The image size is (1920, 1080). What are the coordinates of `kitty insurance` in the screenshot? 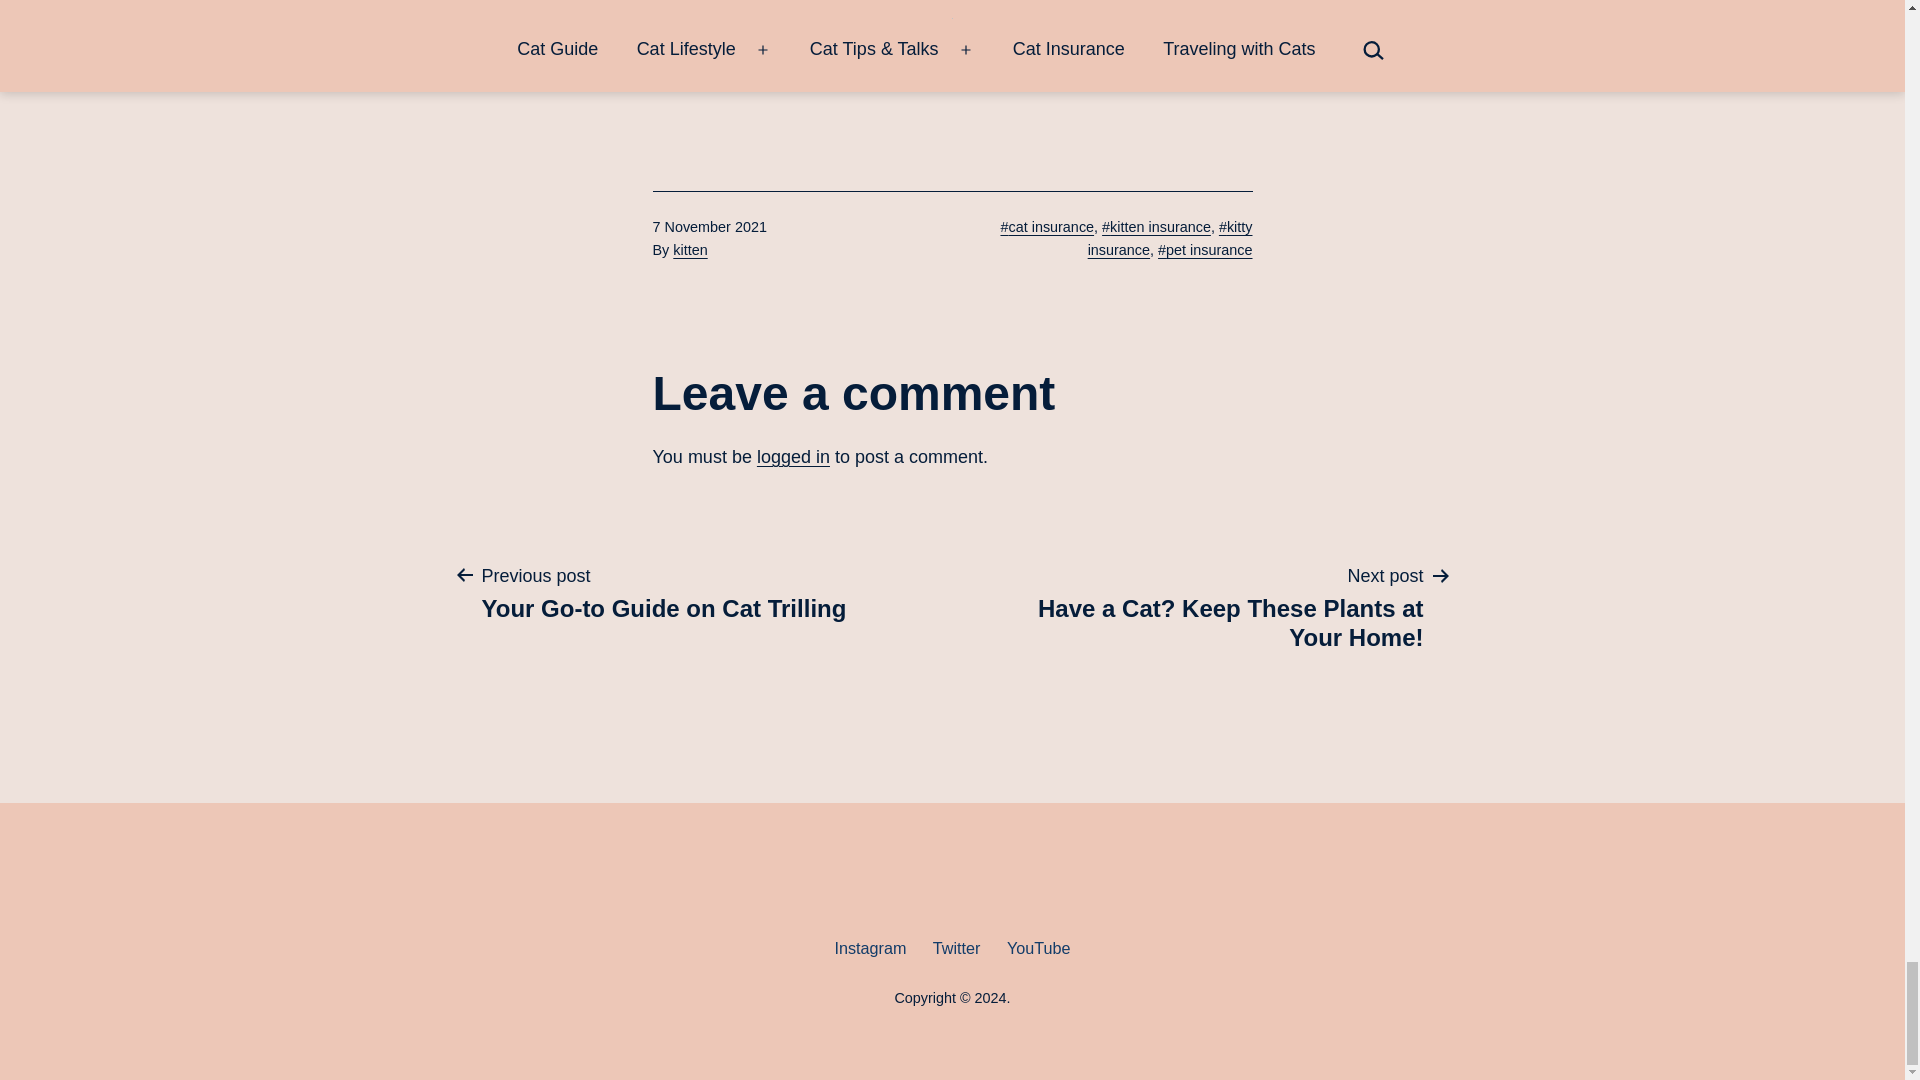 It's located at (792, 456).